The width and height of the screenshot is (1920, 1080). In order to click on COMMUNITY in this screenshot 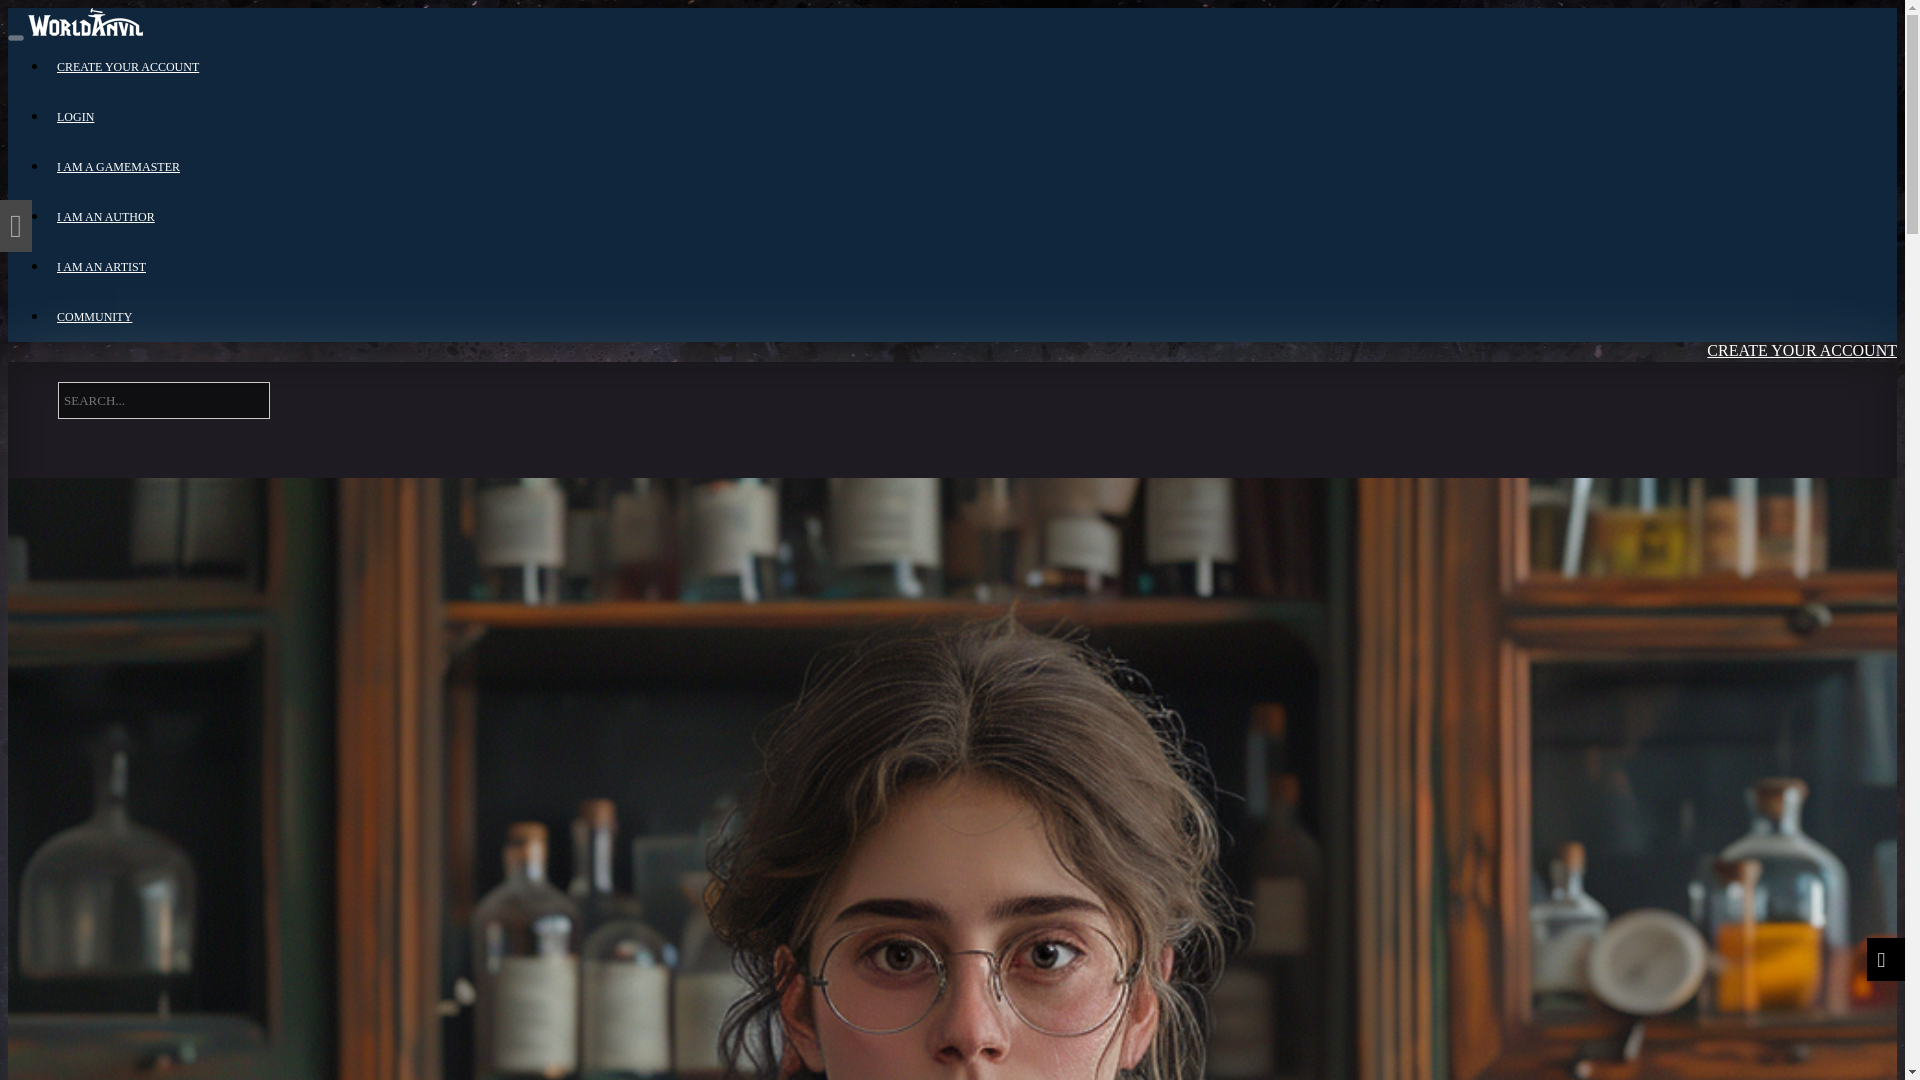, I will do `click(94, 316)`.